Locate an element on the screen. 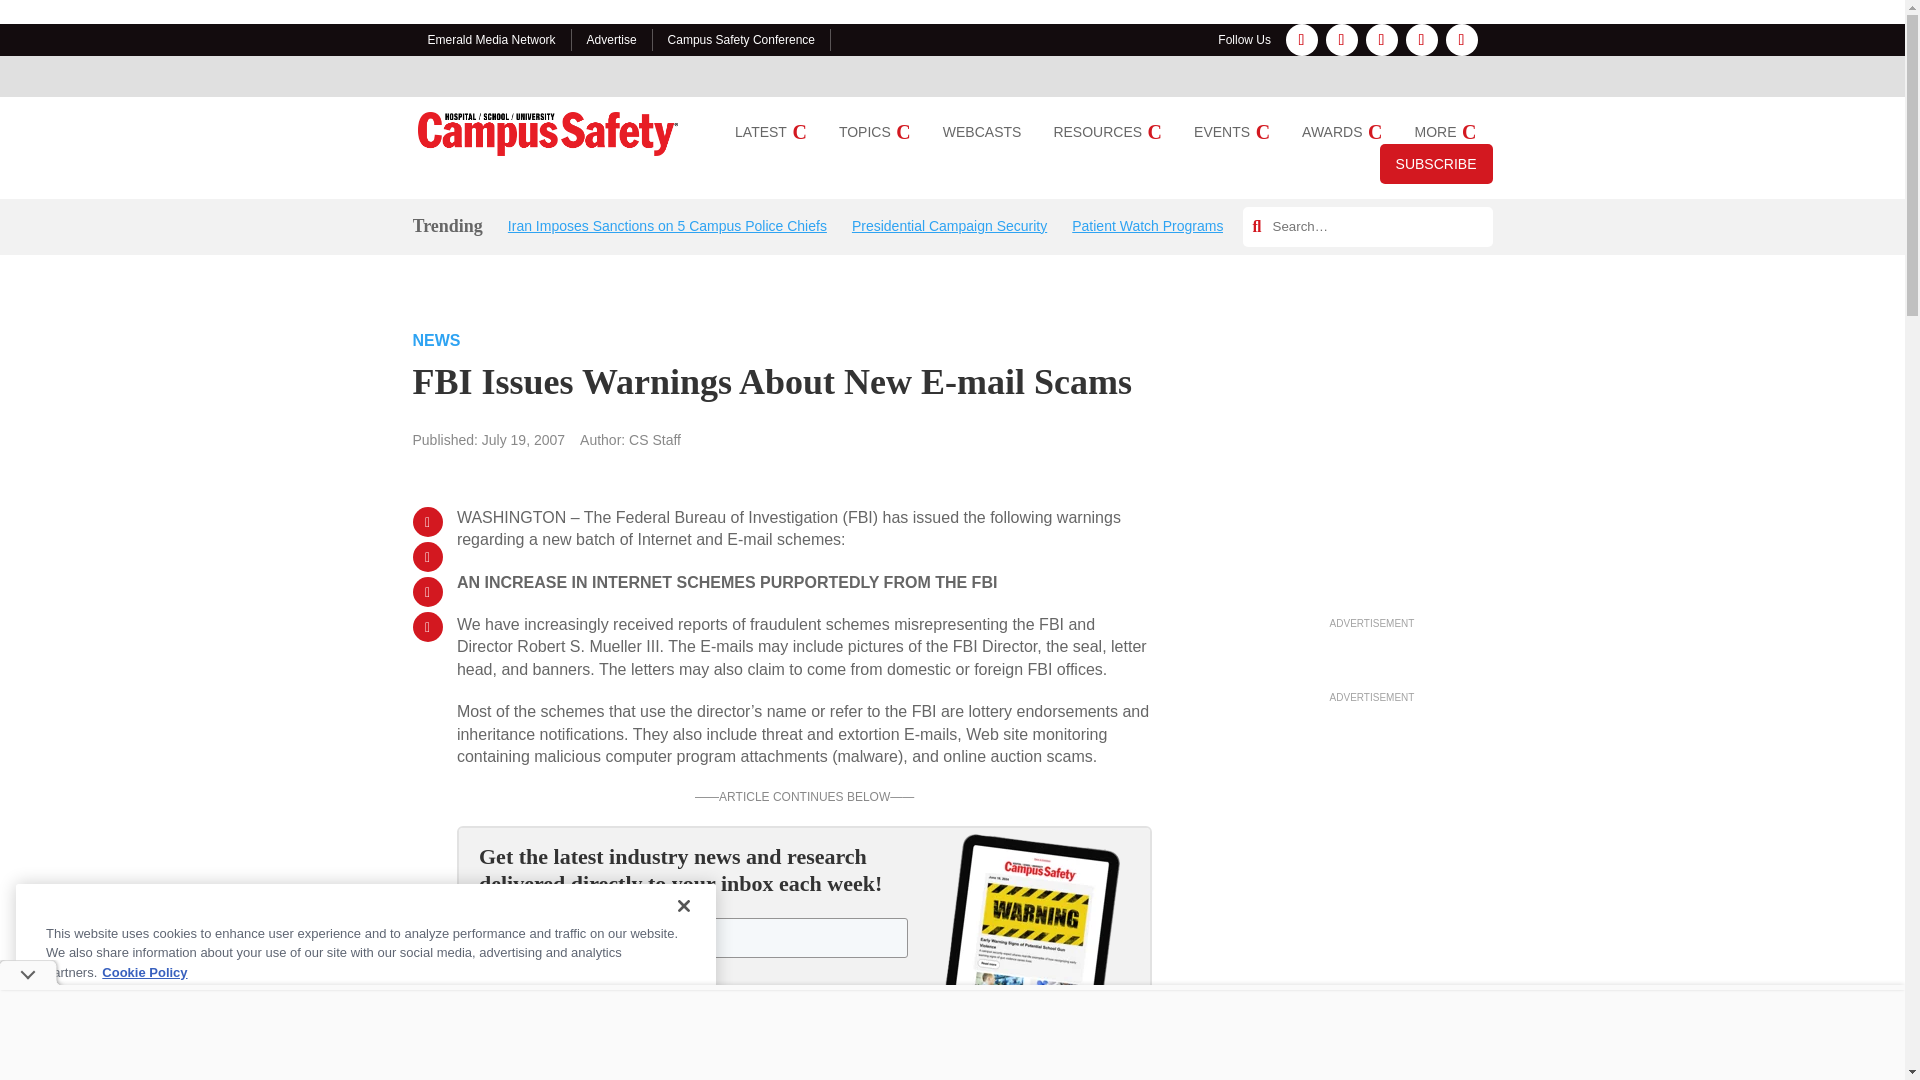  LATEST is located at coordinates (770, 132).